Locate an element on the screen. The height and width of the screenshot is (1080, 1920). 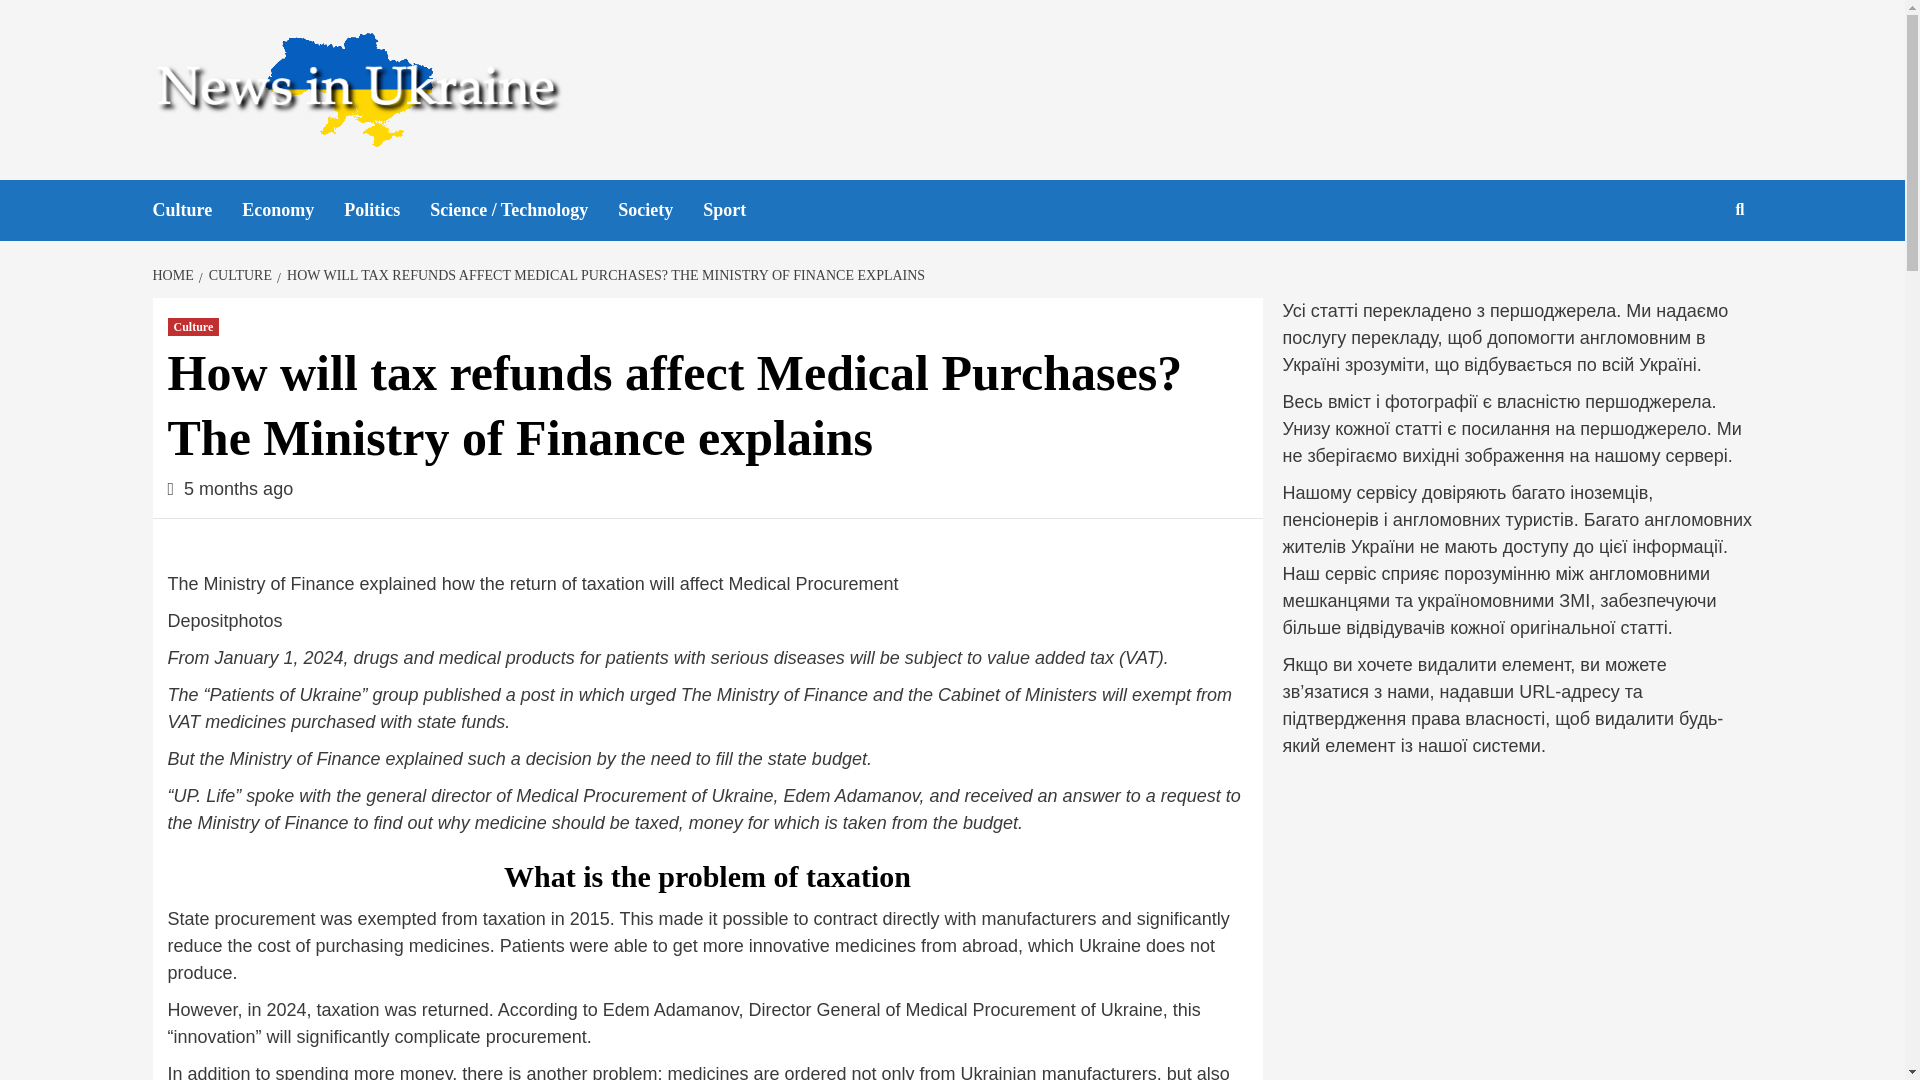
HOME is located at coordinates (174, 274).